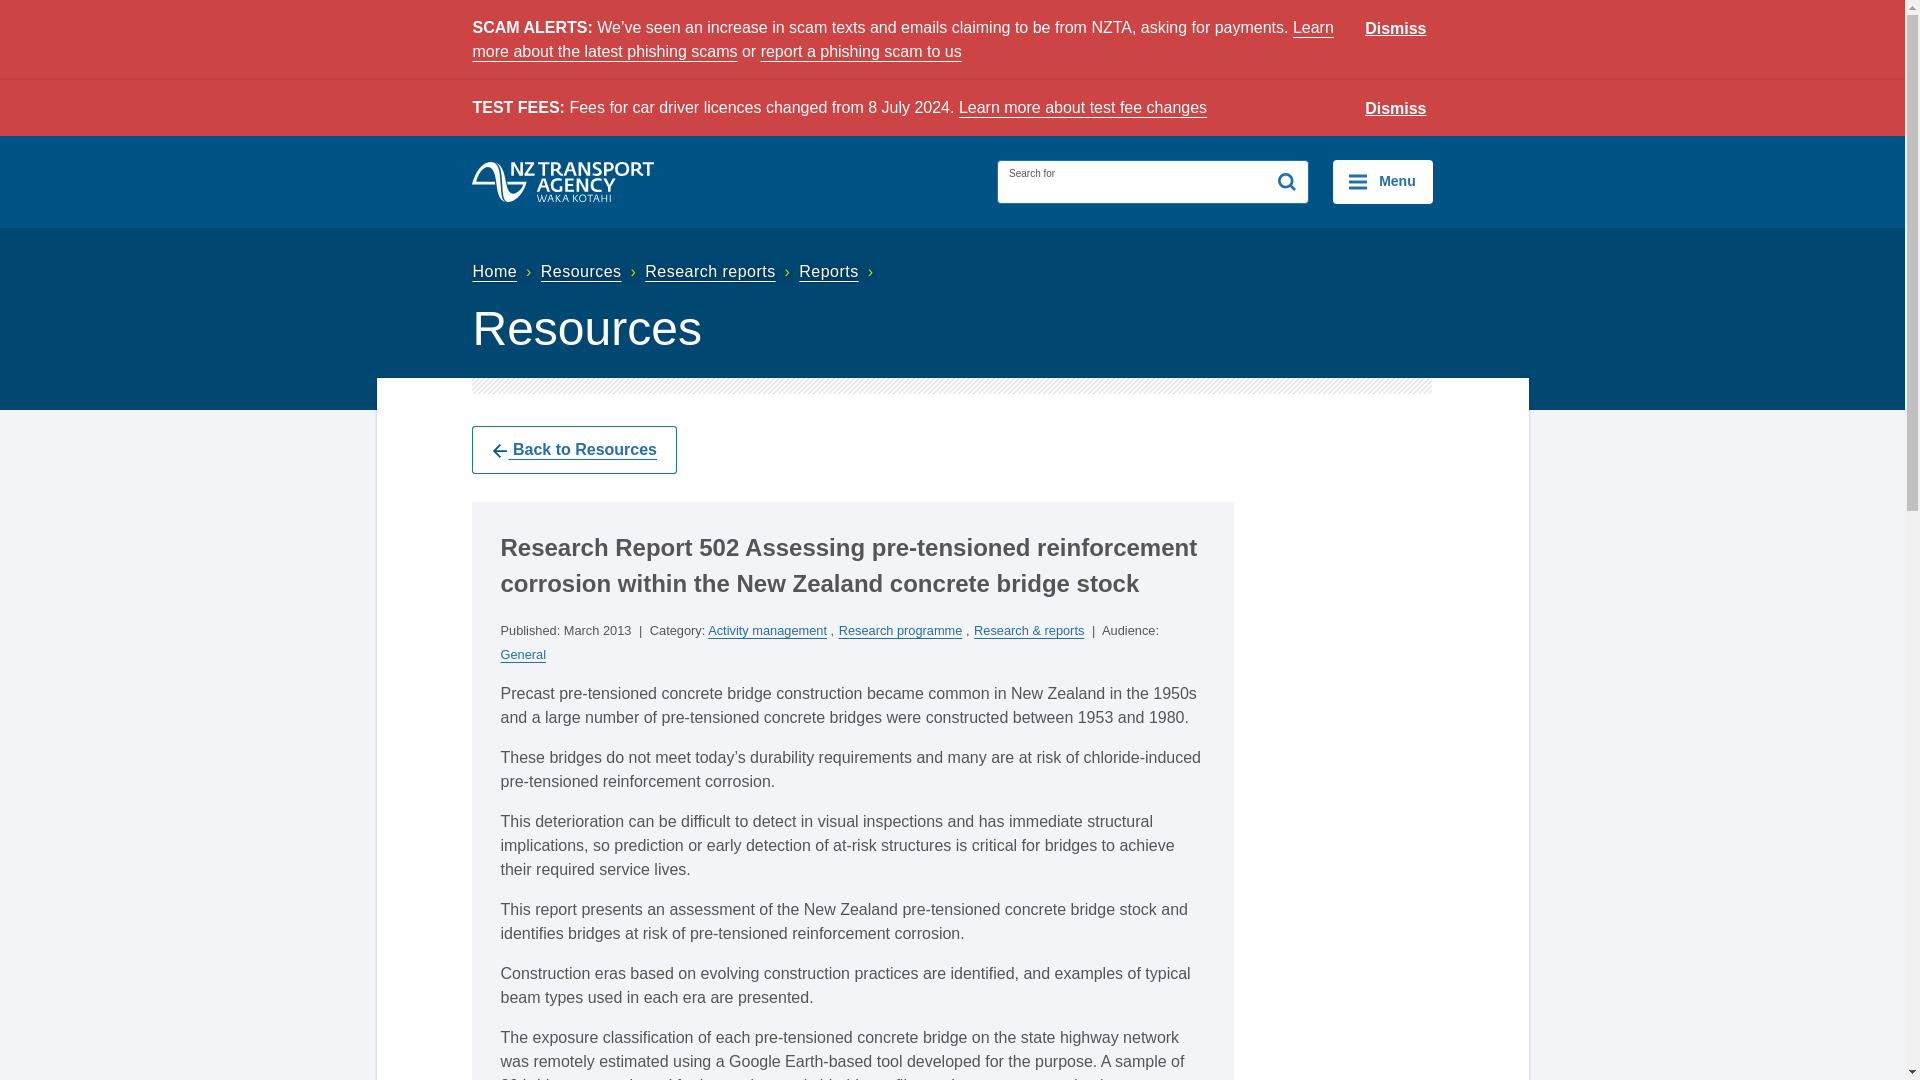 The width and height of the screenshot is (1920, 1080). Describe the element at coordinates (504, 271) in the screenshot. I see `Home` at that location.